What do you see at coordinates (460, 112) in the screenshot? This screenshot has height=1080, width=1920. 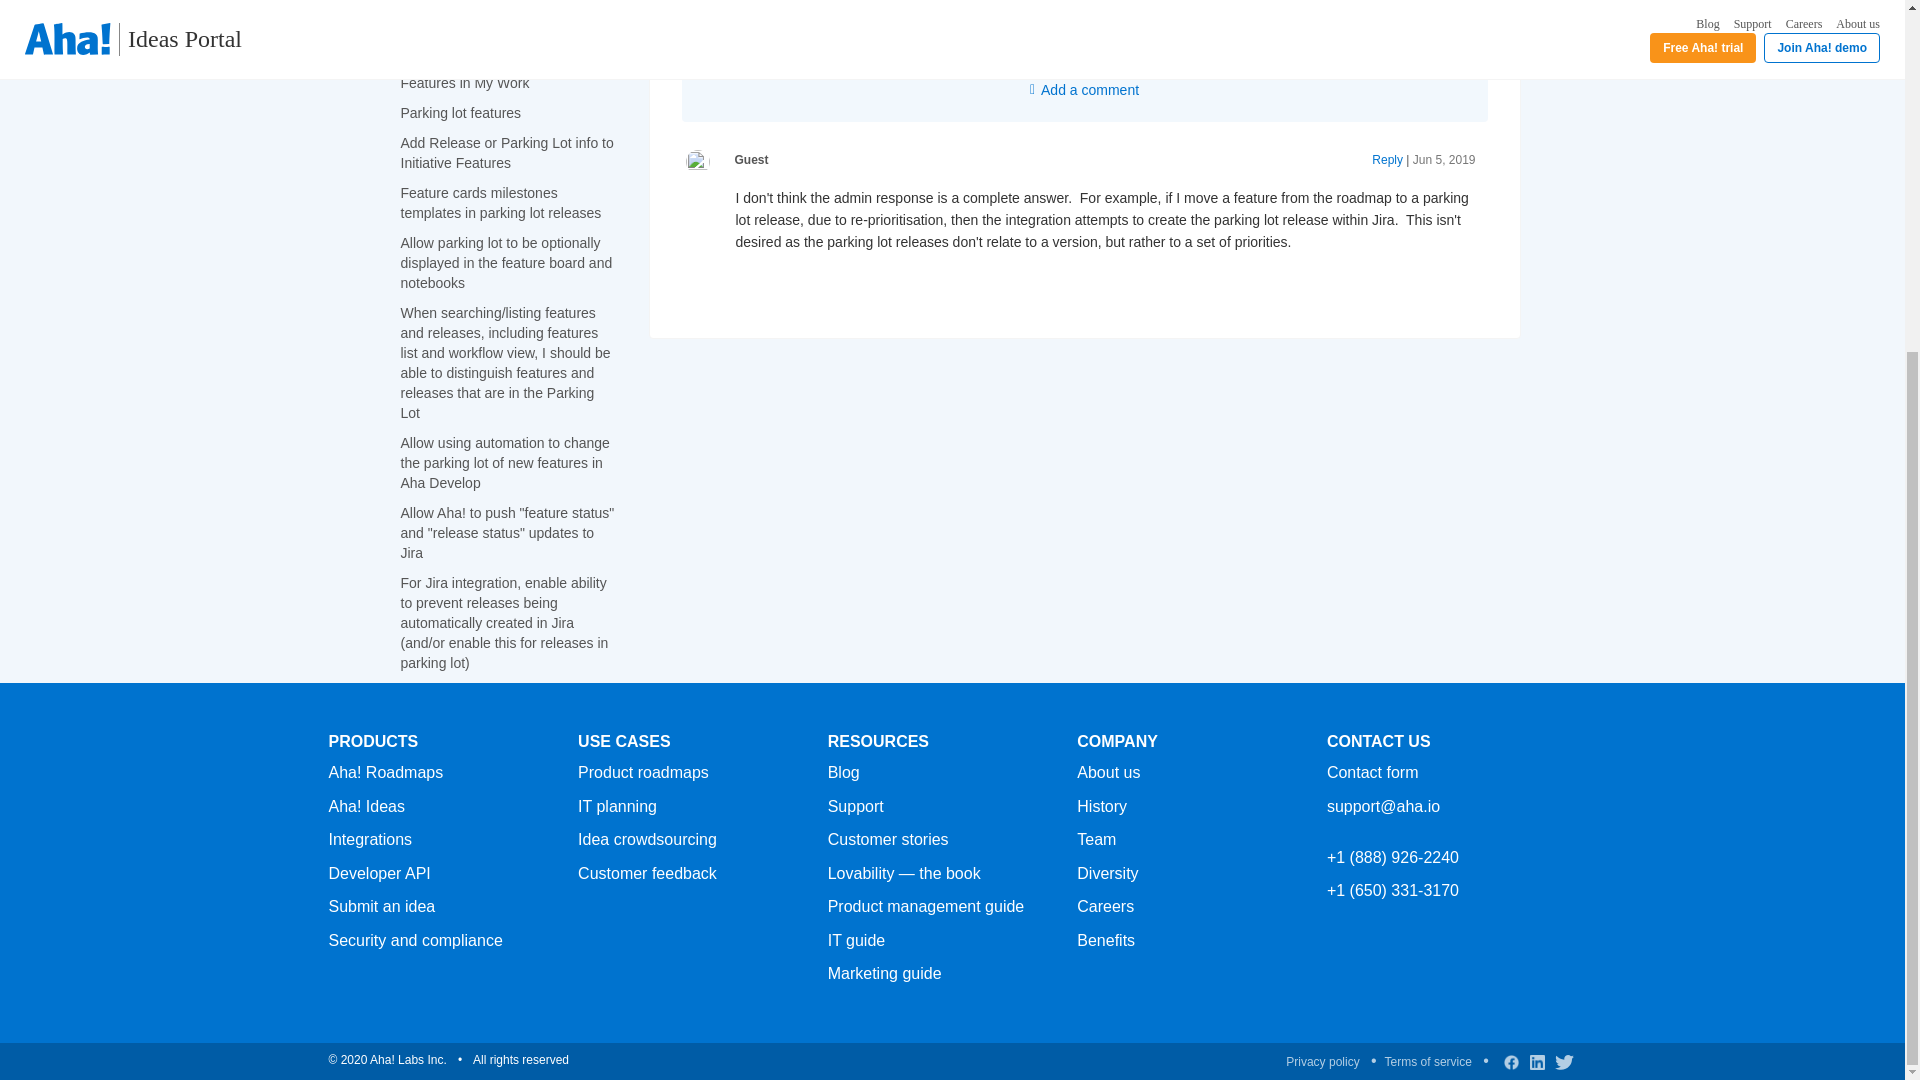 I see `Parking lot features` at bounding box center [460, 112].